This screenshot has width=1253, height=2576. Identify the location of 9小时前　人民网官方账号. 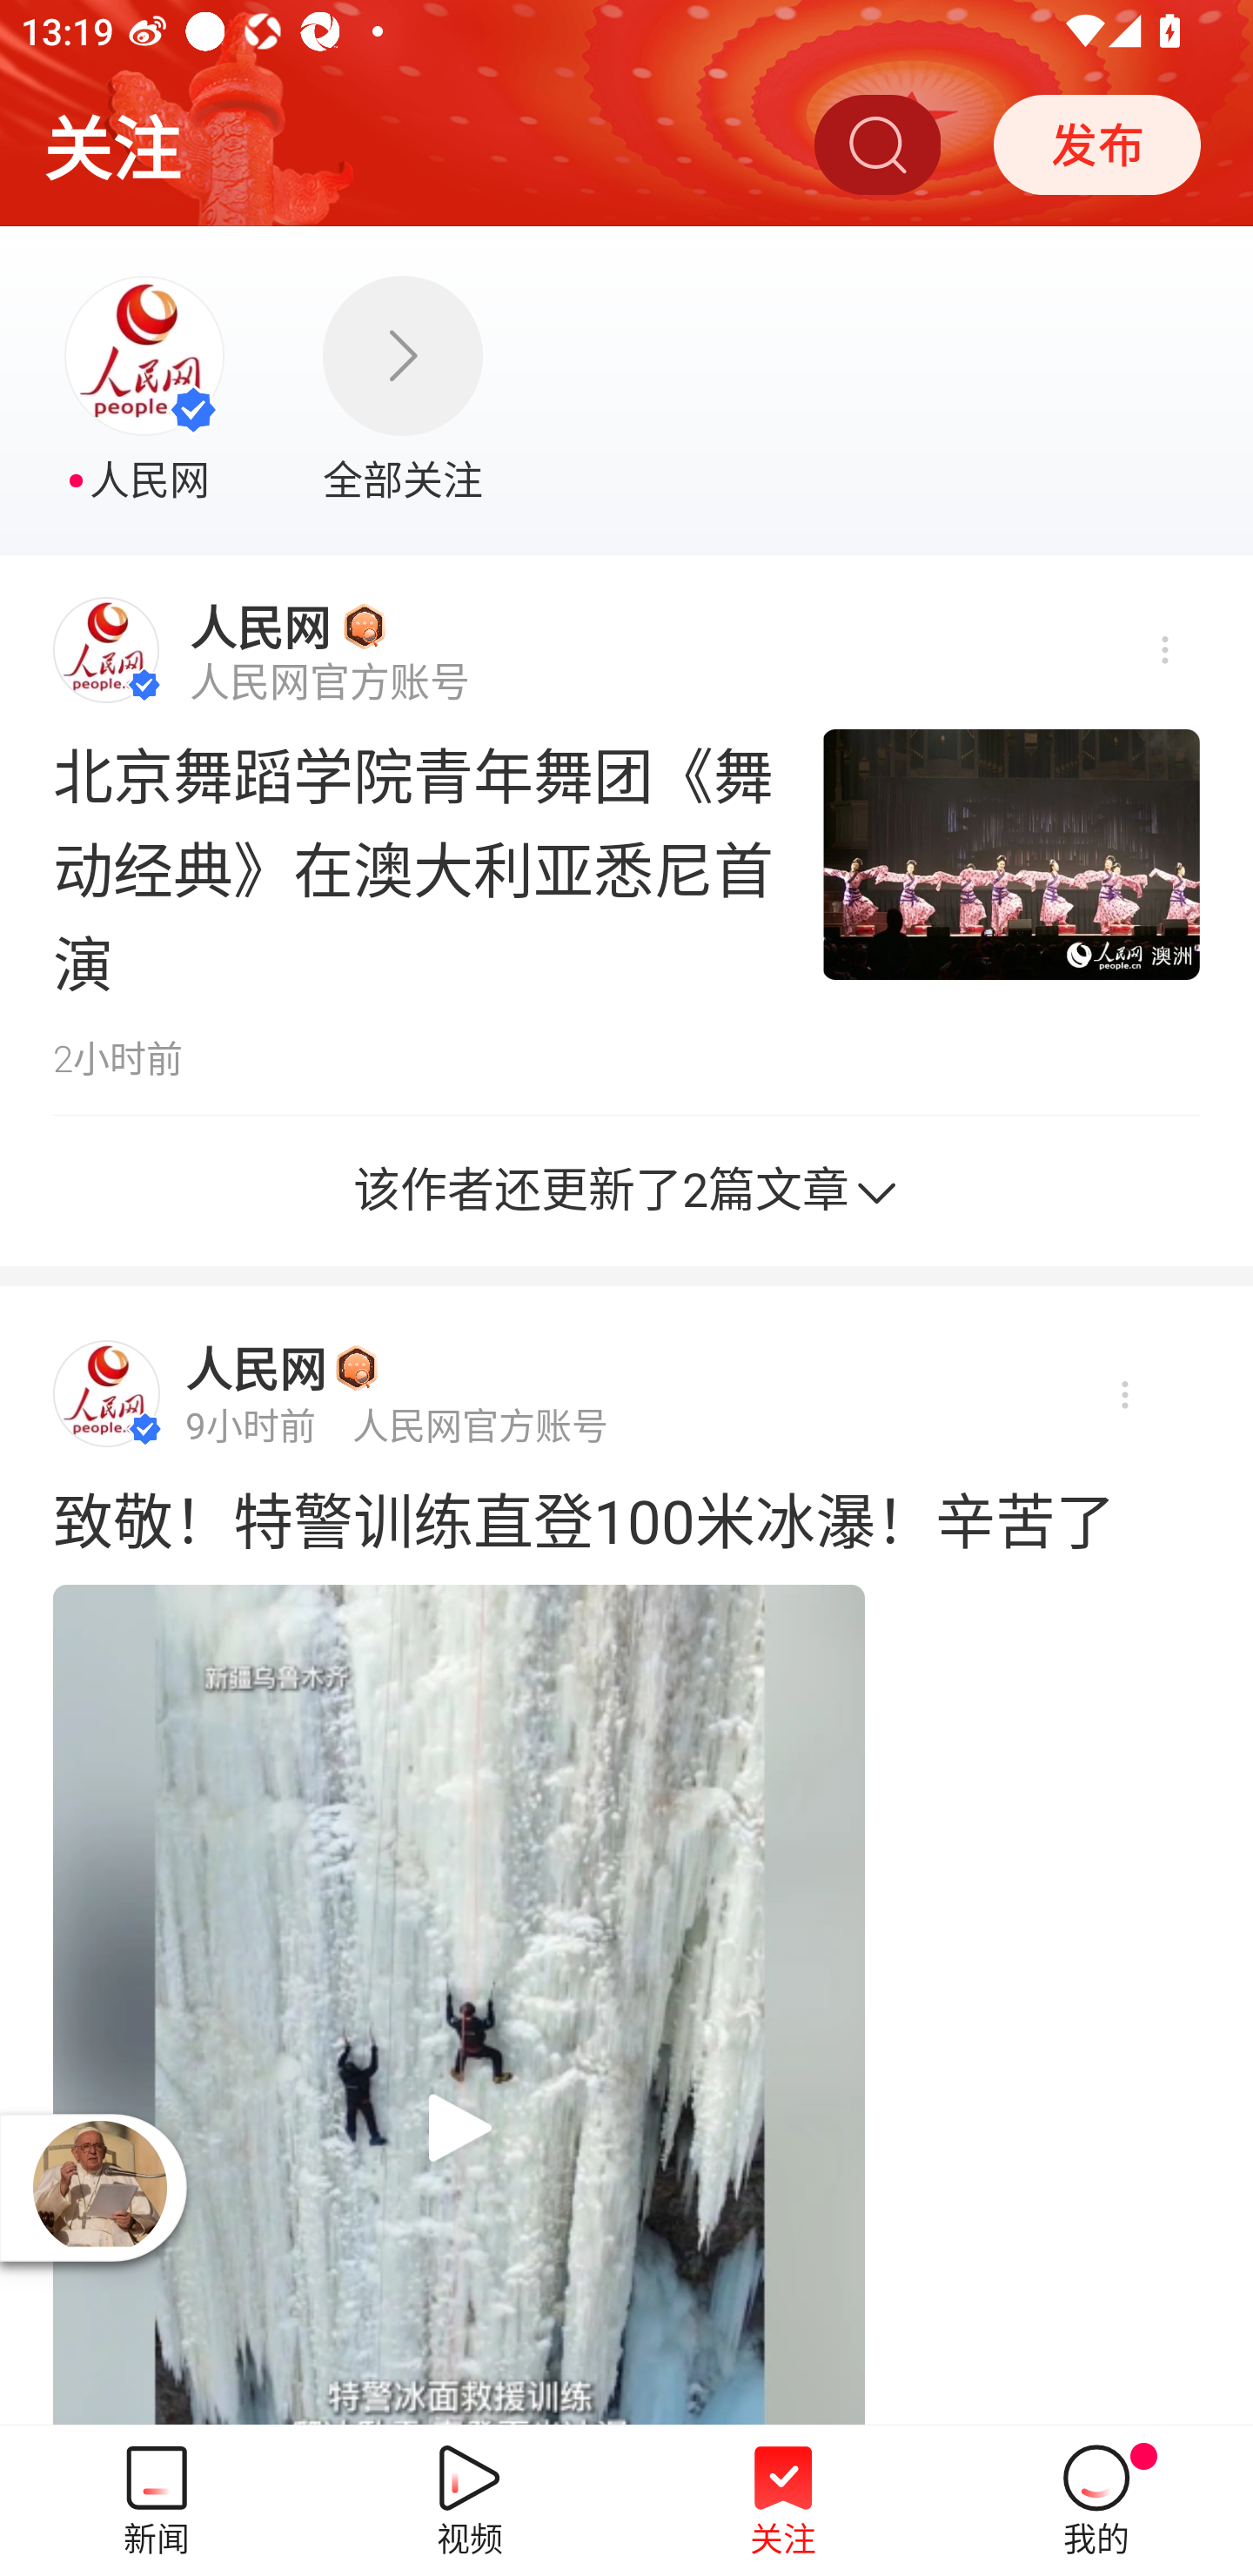
(397, 1426).